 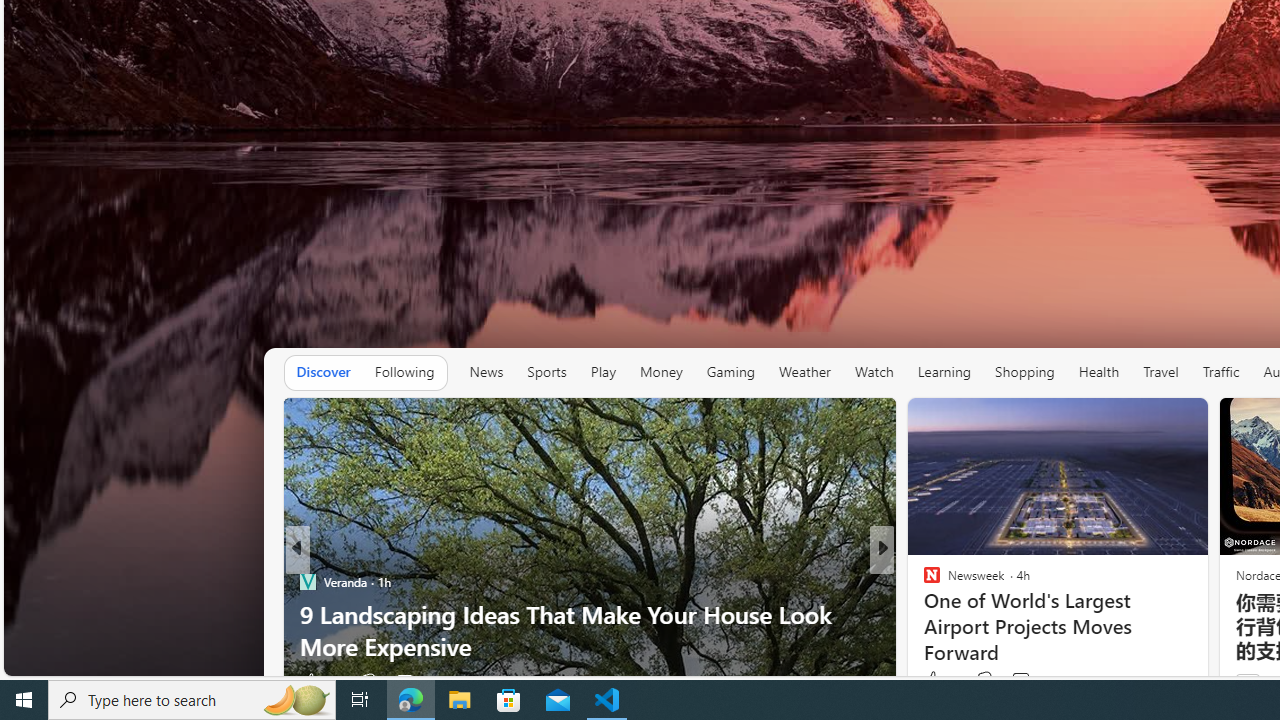 I want to click on View comments 5 Comment, so click(x=1020, y=681).